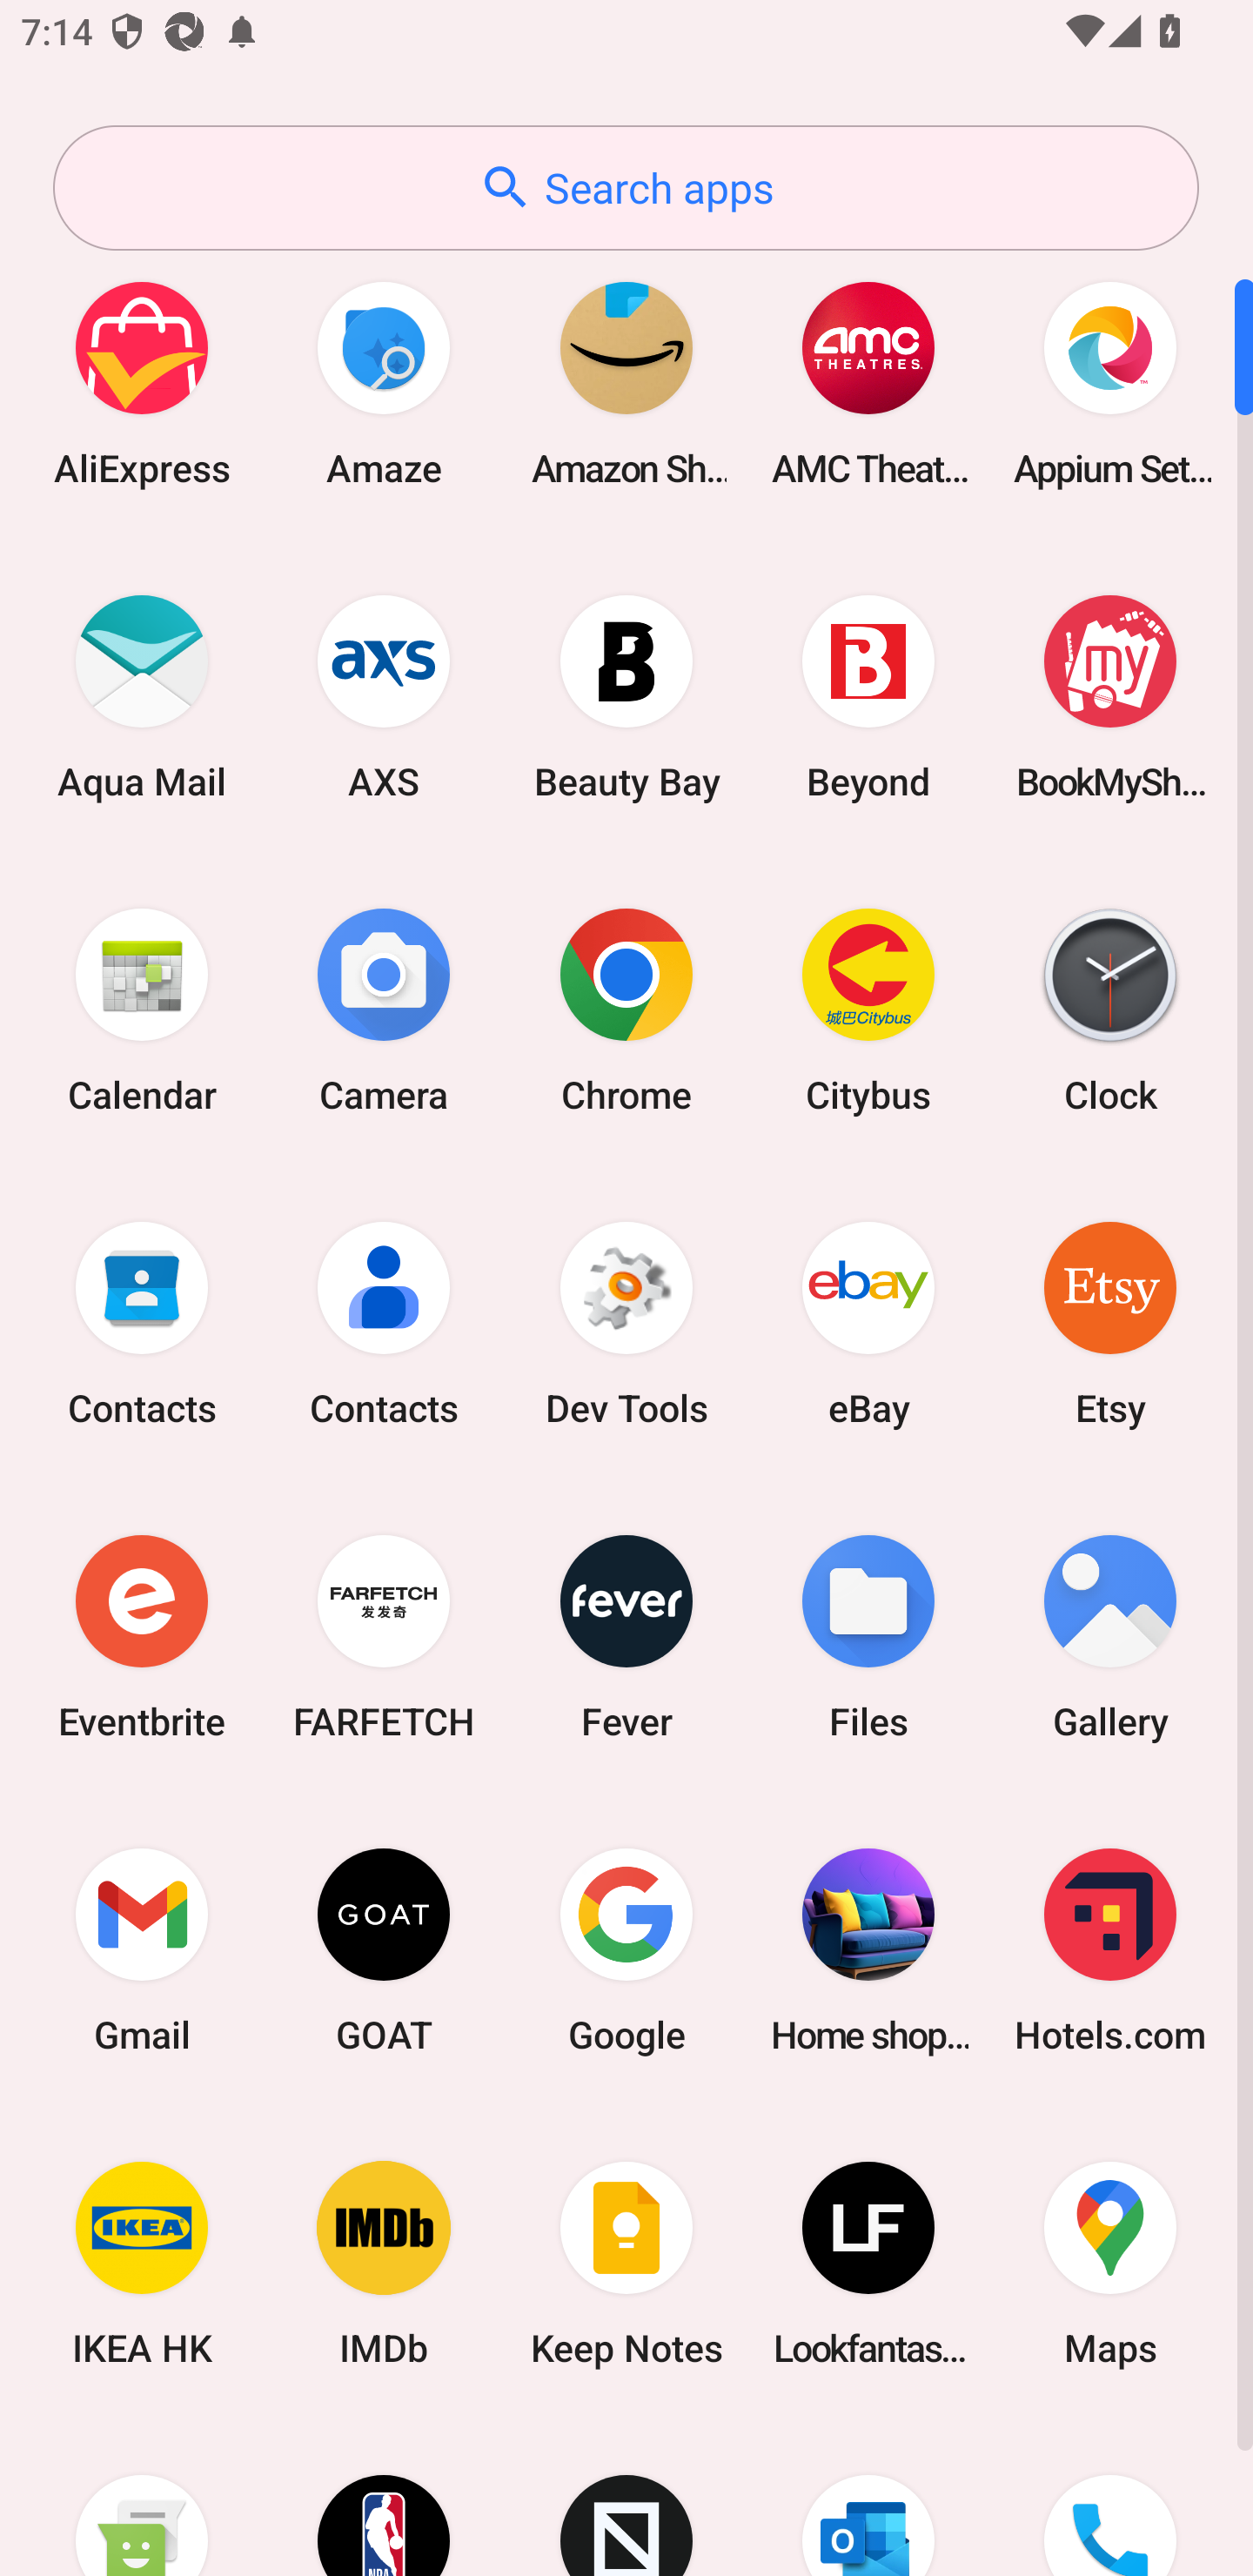 The width and height of the screenshot is (1253, 2576). Describe the element at coordinates (626, 188) in the screenshot. I see `  Search apps` at that location.